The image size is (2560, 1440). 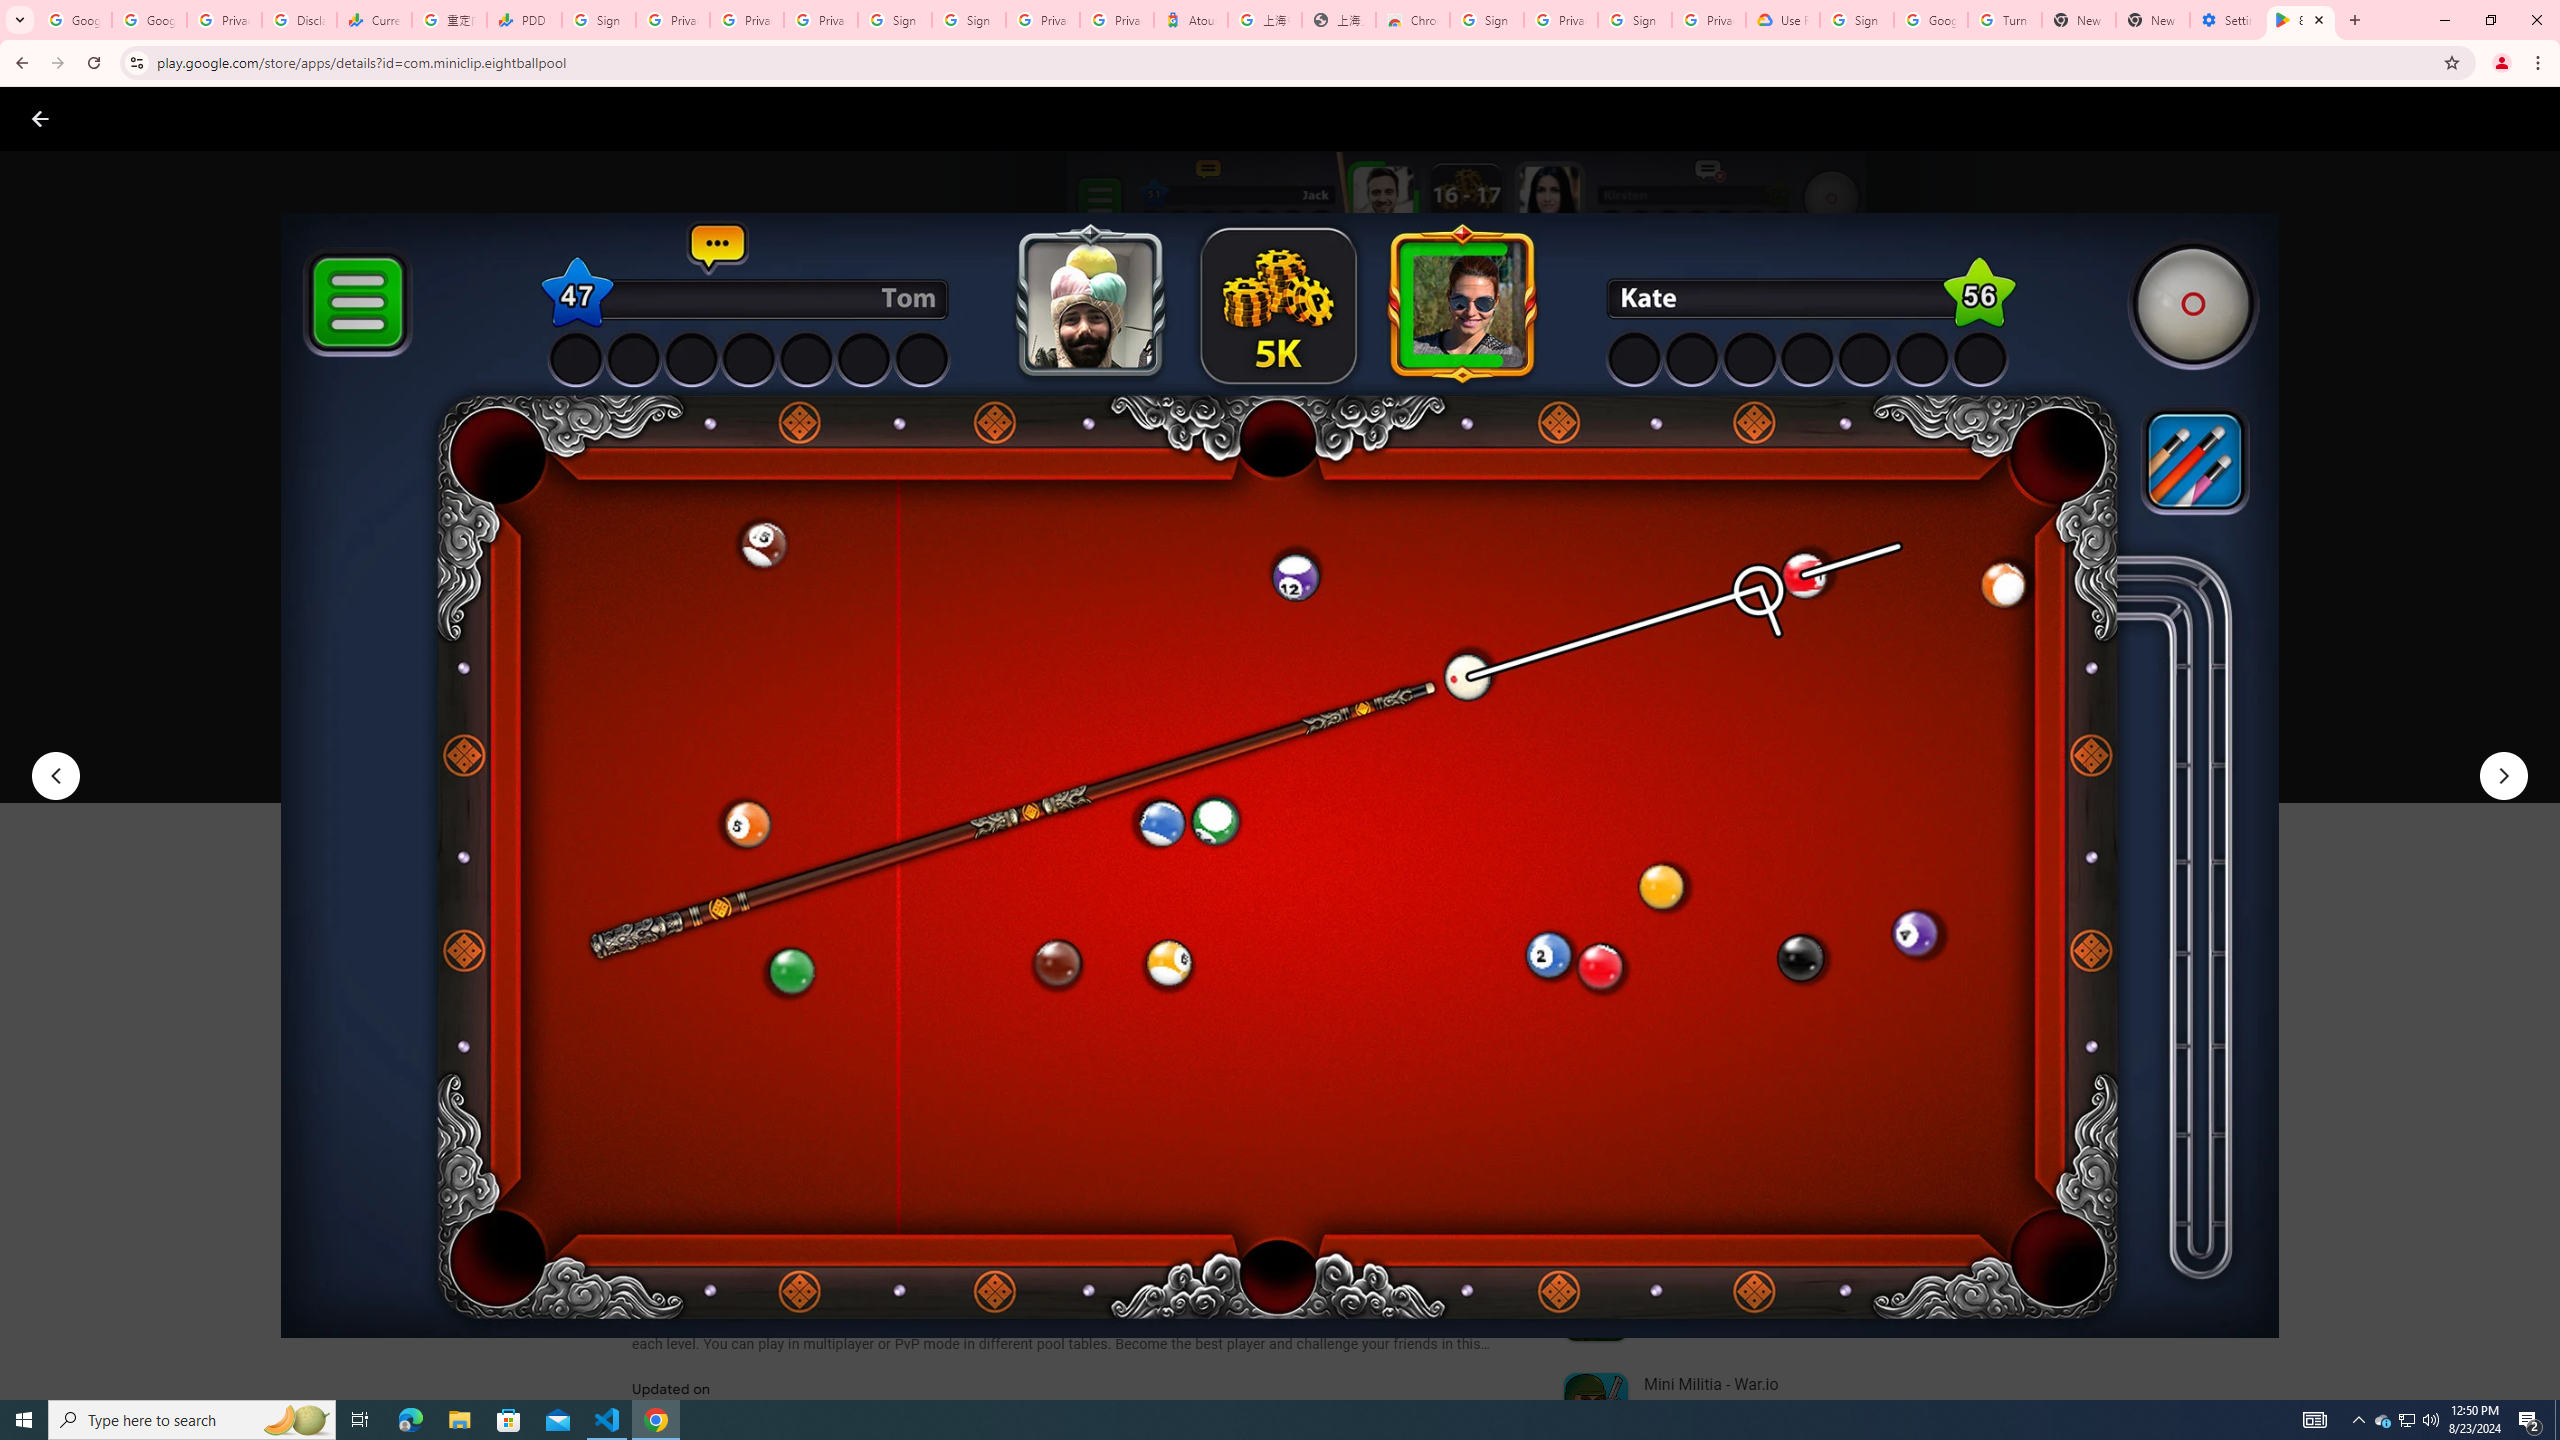 I want to click on Privacy Checkup, so click(x=821, y=20).